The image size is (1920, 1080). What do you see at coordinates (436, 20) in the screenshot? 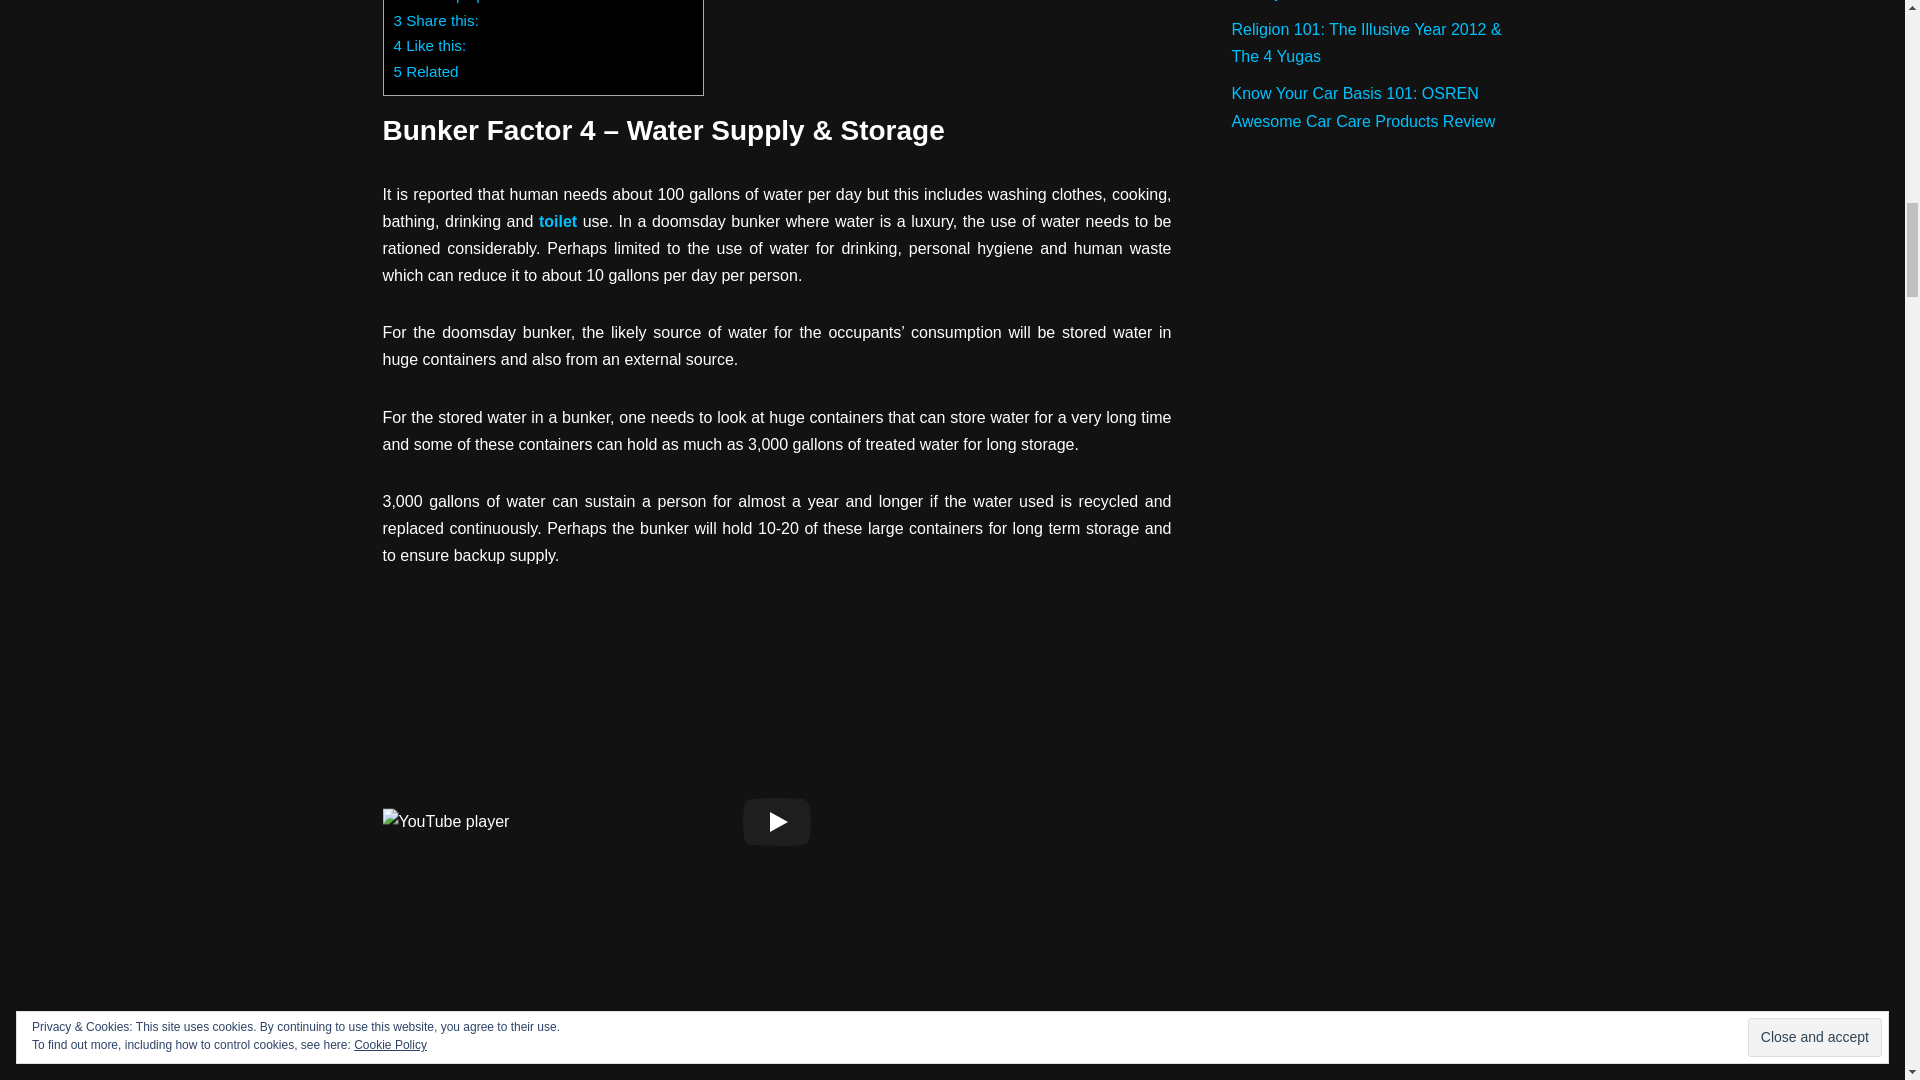
I see `3 Share this:` at bounding box center [436, 20].